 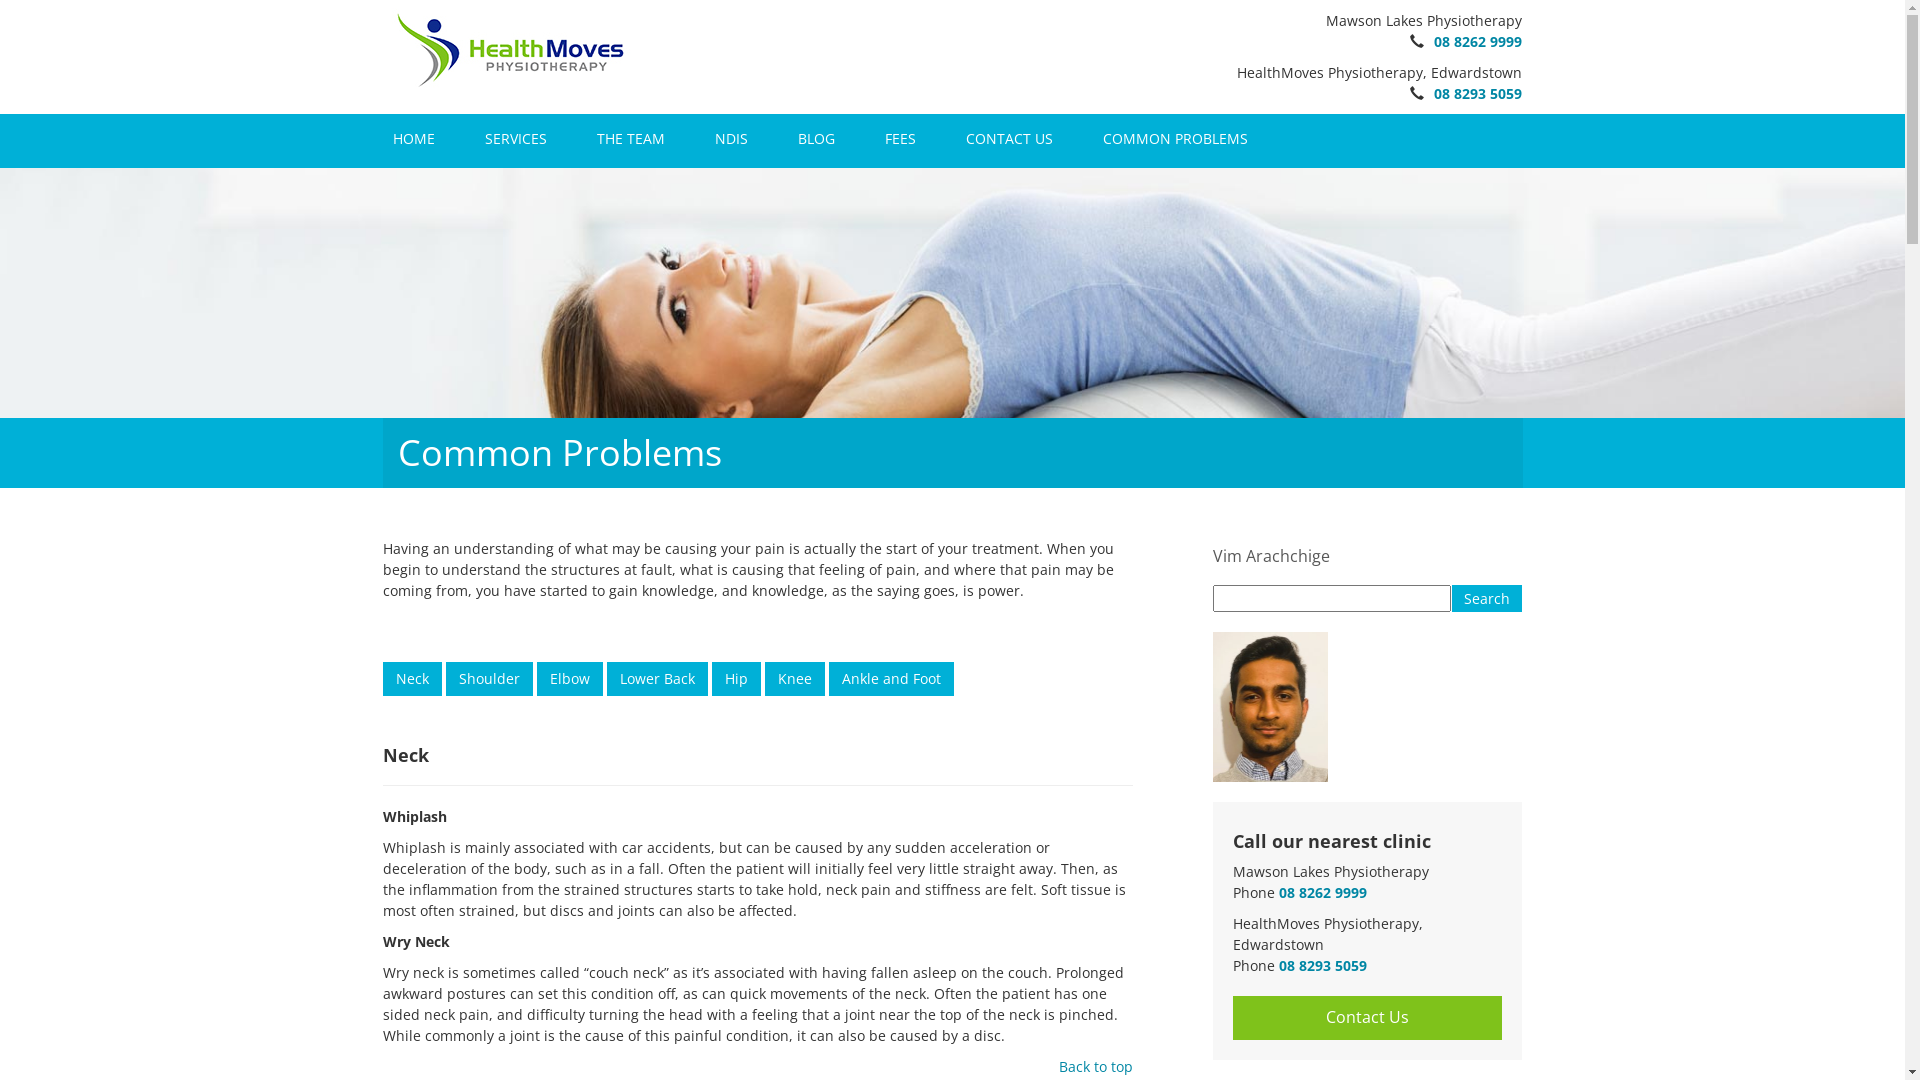 What do you see at coordinates (816, 138) in the screenshot?
I see `BLOG` at bounding box center [816, 138].